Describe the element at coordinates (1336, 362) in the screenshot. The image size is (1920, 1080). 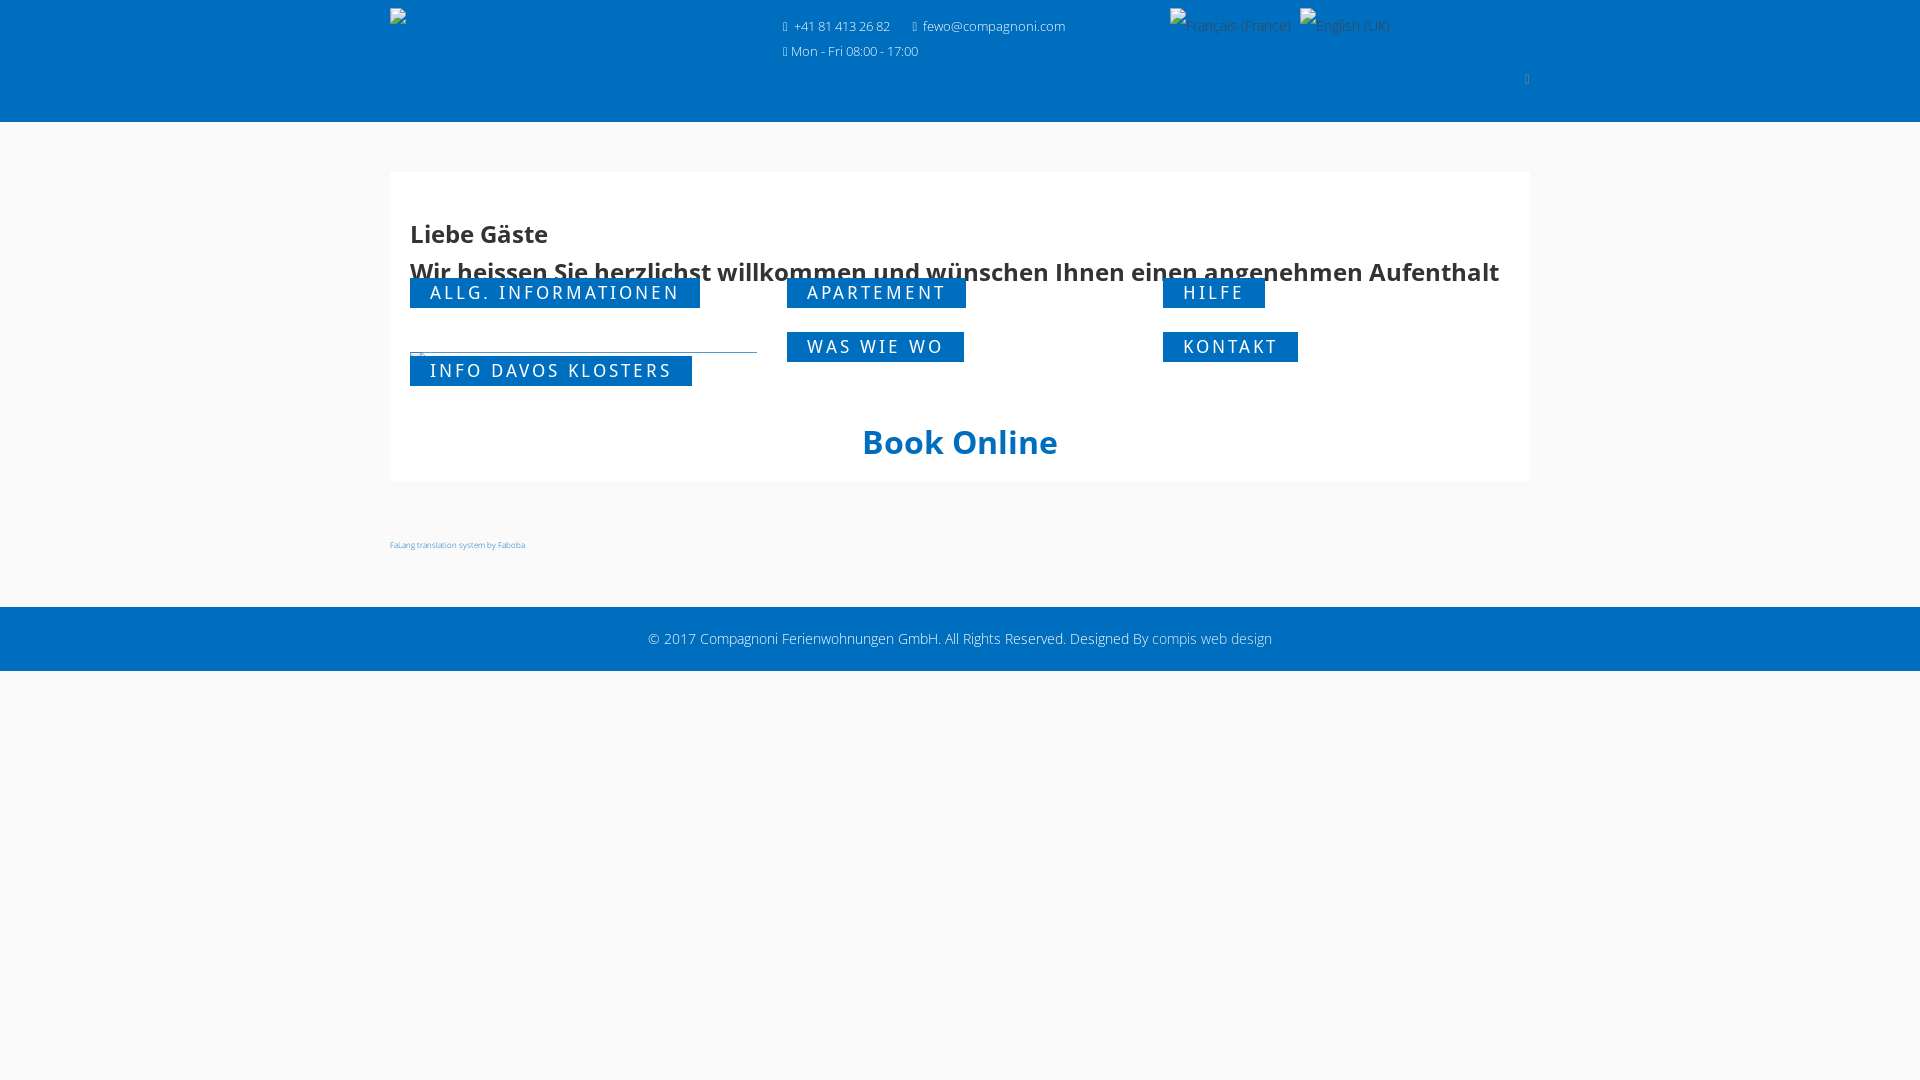
I see `KONTAKT` at that location.